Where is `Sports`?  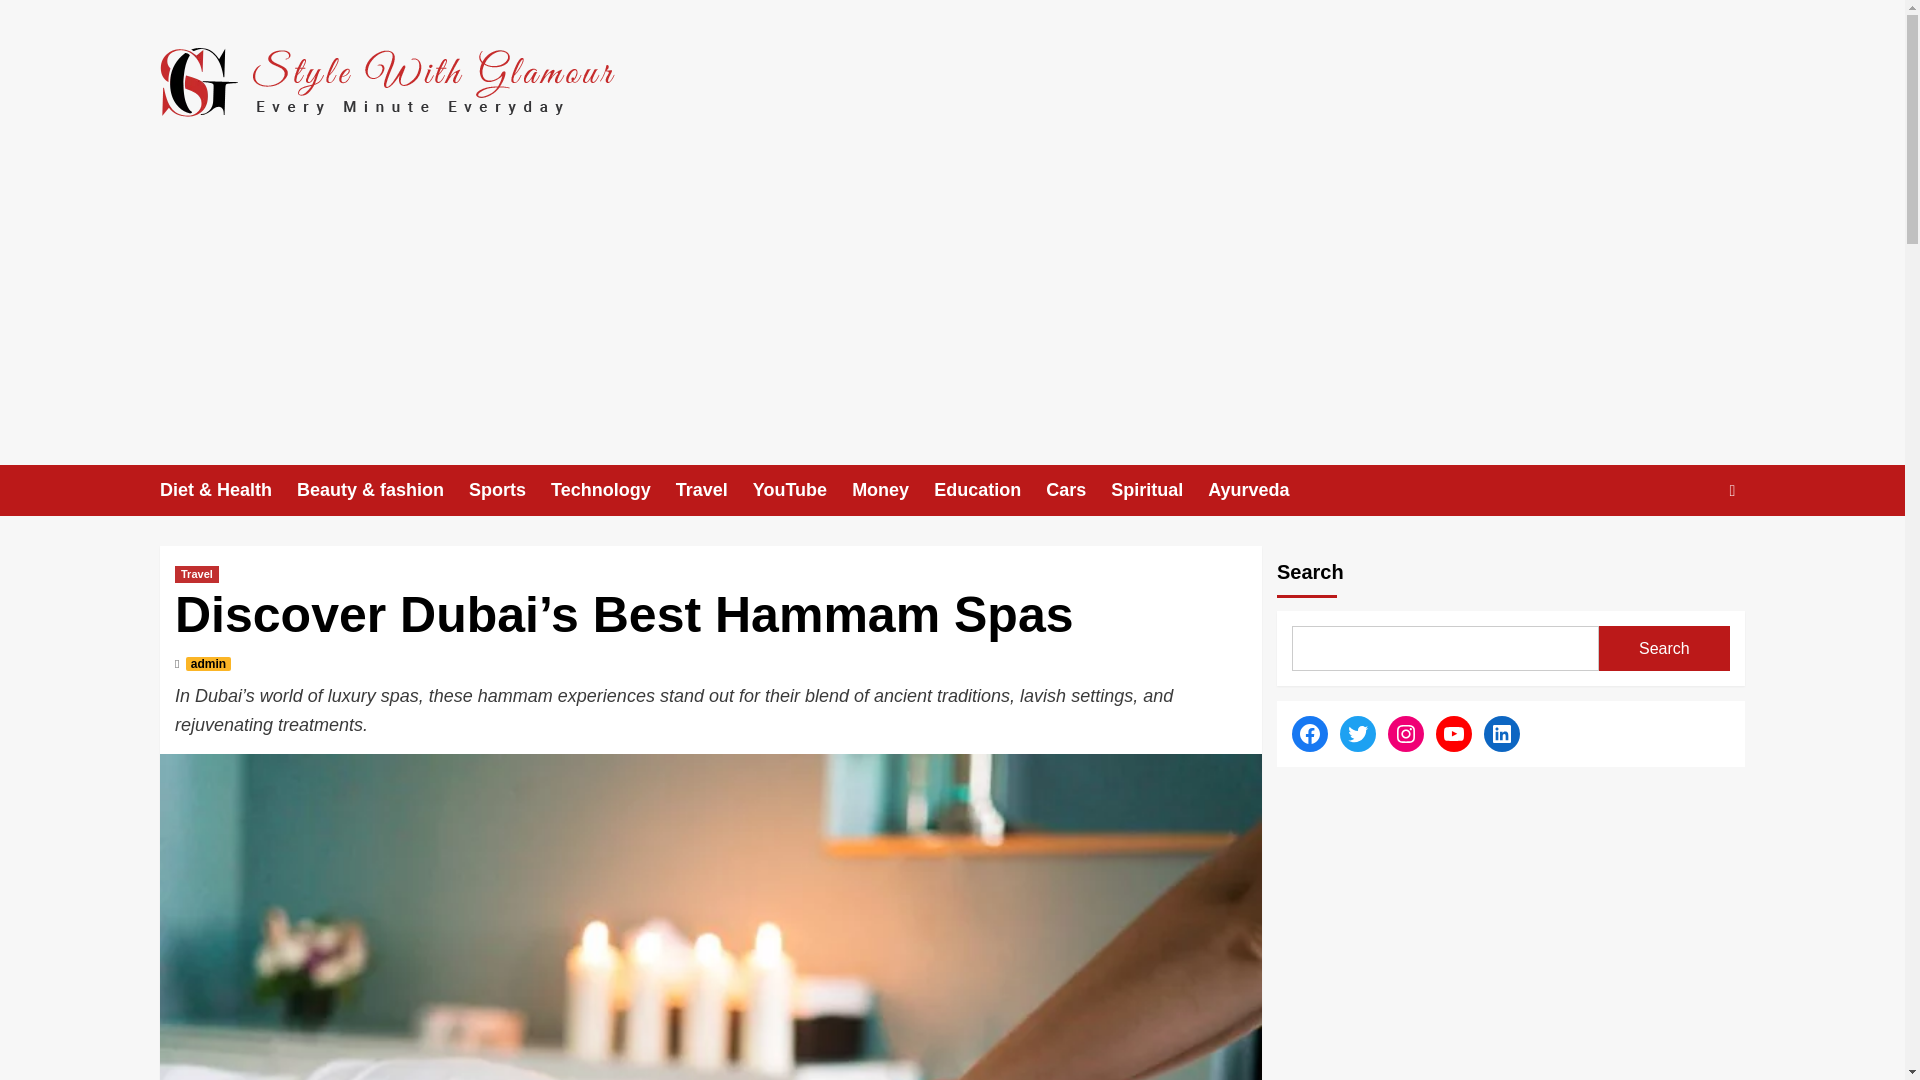
Sports is located at coordinates (510, 490).